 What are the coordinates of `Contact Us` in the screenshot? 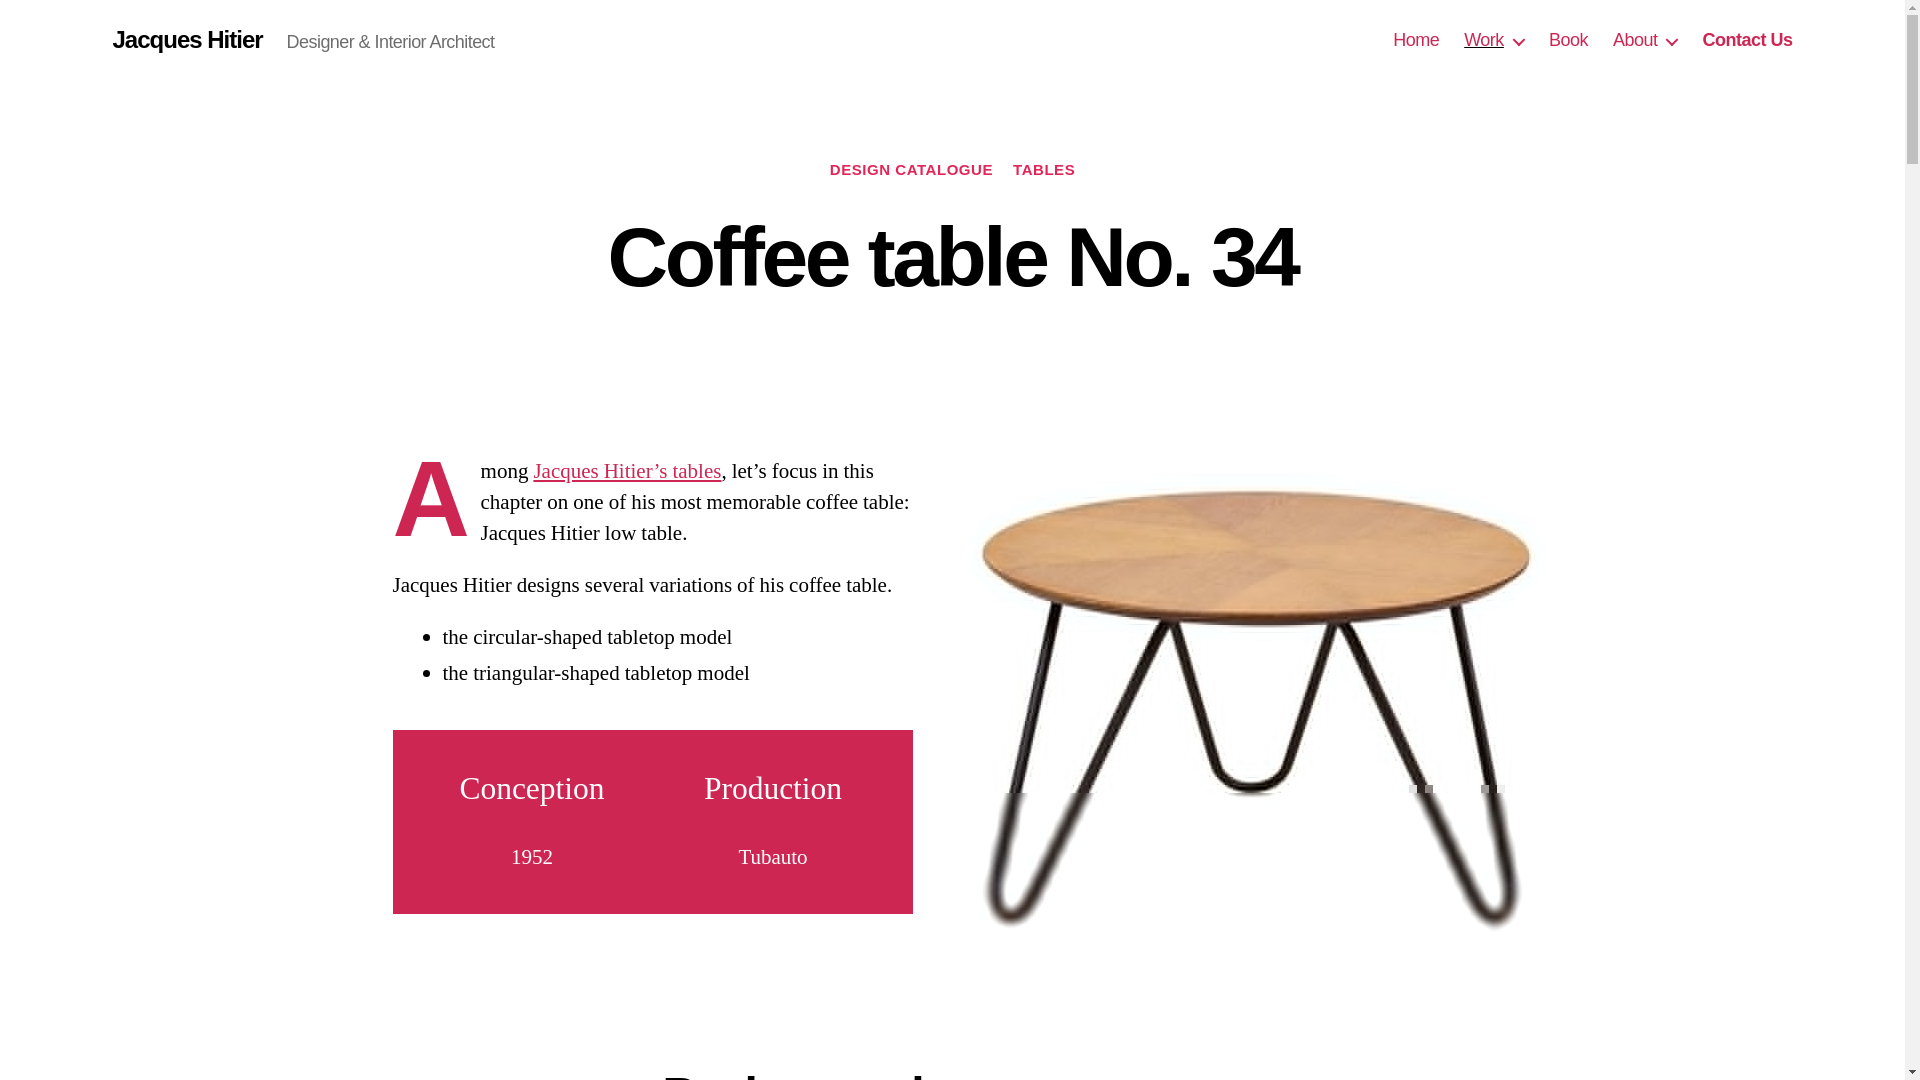 It's located at (1746, 40).